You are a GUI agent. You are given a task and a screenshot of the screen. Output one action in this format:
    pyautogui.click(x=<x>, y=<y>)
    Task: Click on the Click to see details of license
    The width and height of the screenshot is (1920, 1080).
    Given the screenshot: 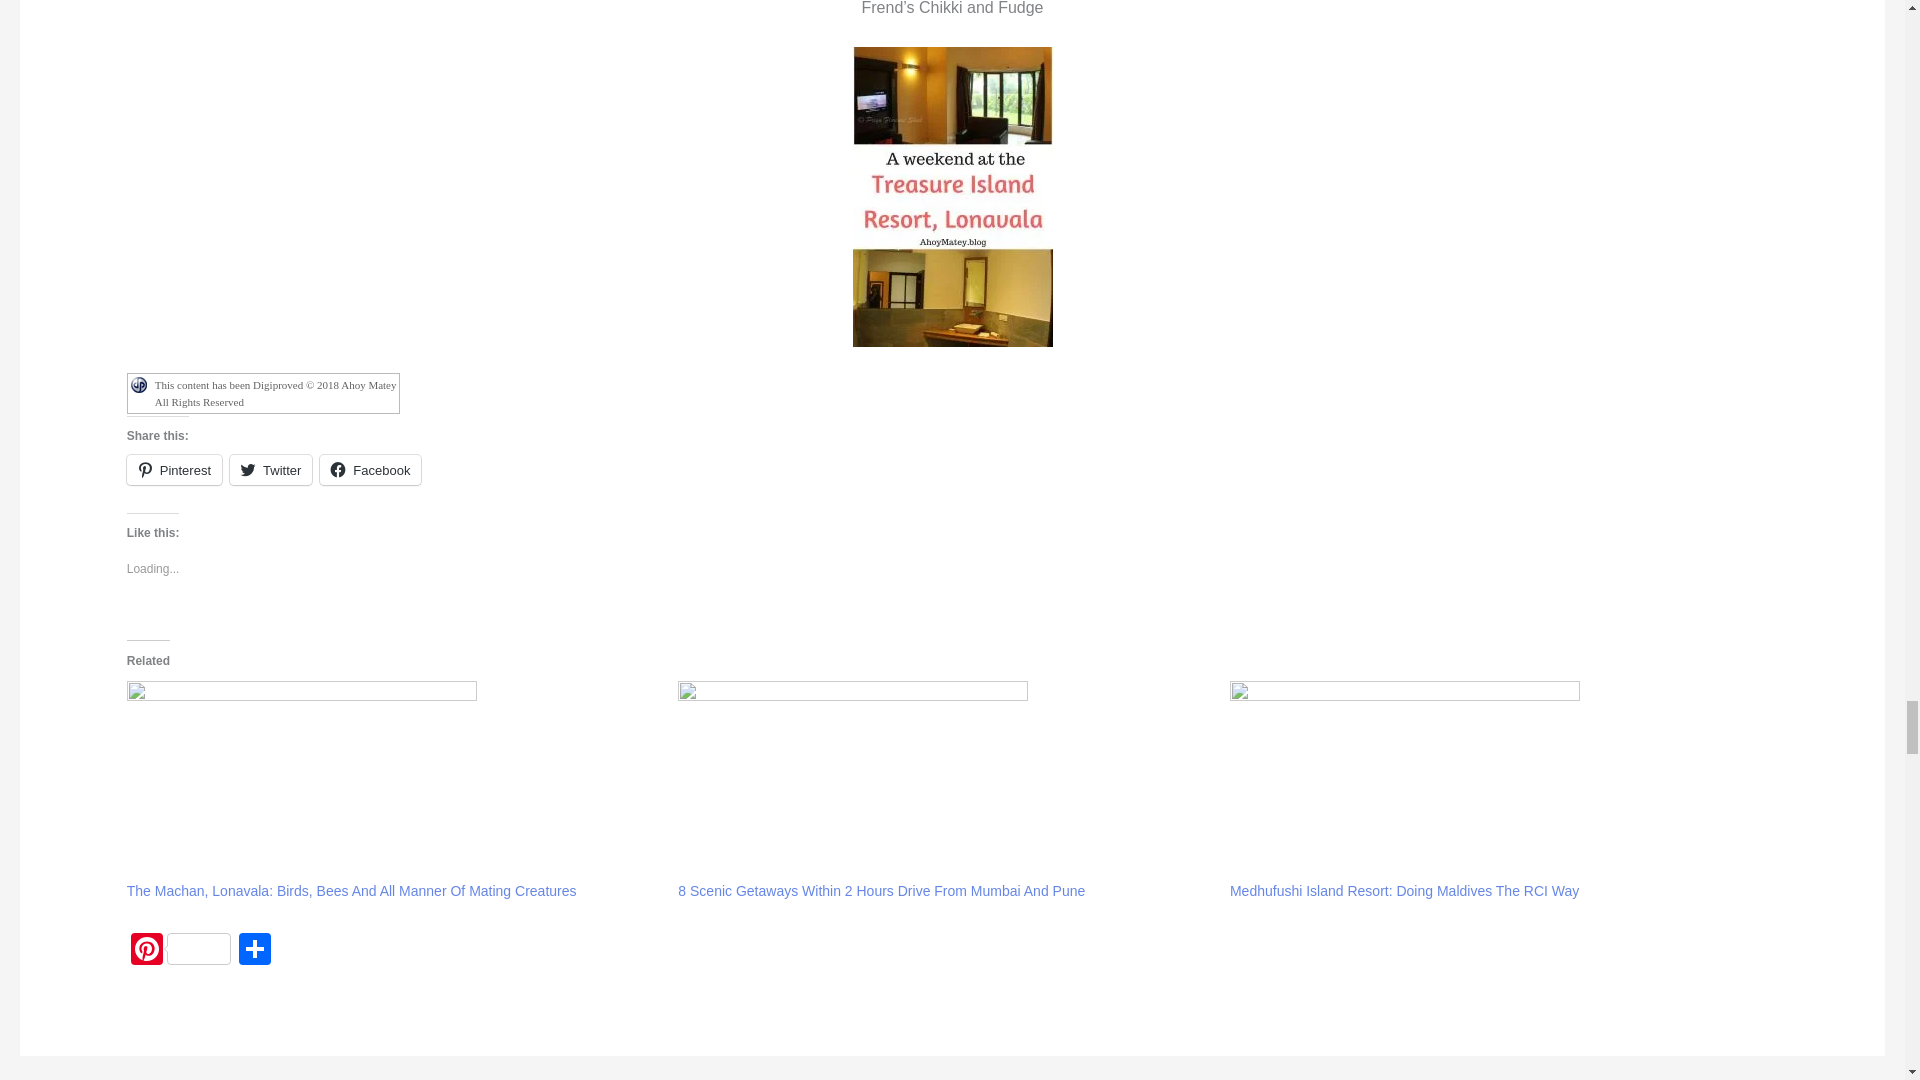 What is the action you would take?
    pyautogui.click(x=264, y=402)
    